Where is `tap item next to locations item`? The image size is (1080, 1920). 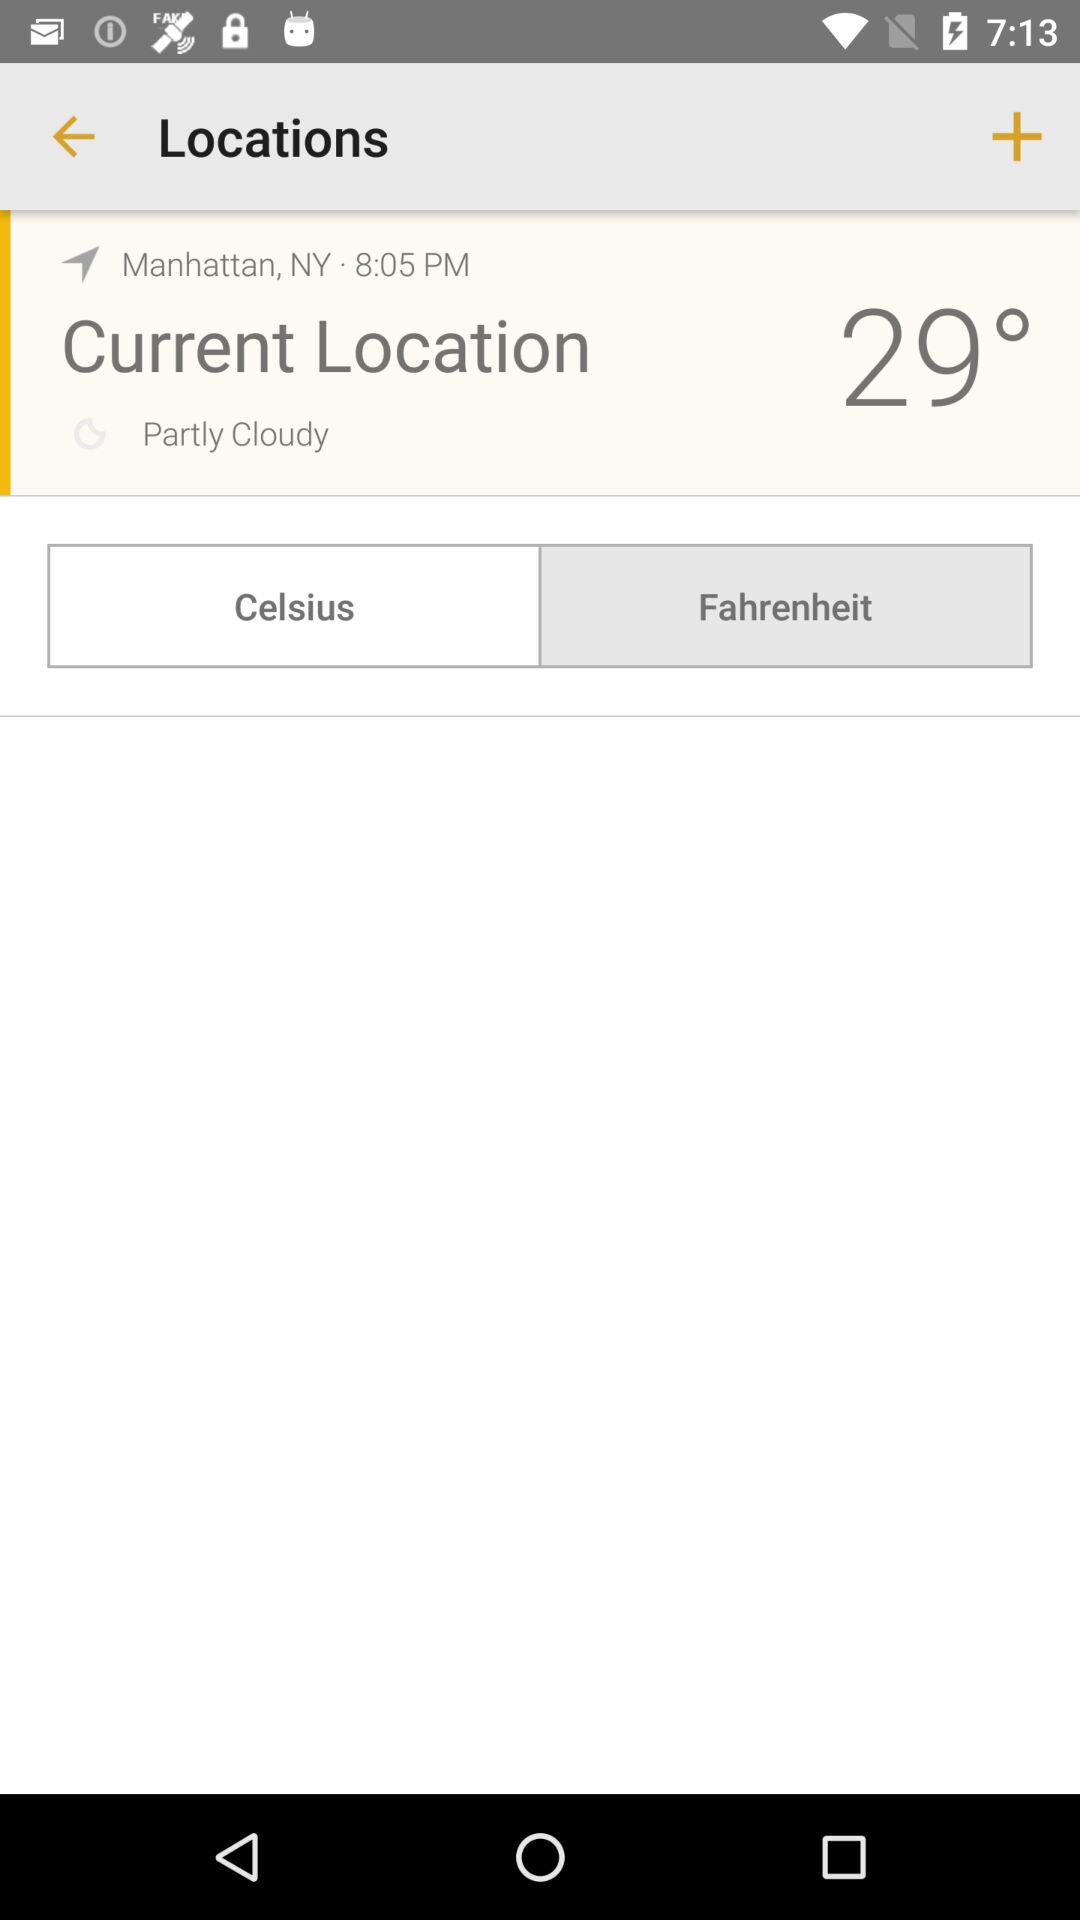
tap item next to locations item is located at coordinates (1016, 136).